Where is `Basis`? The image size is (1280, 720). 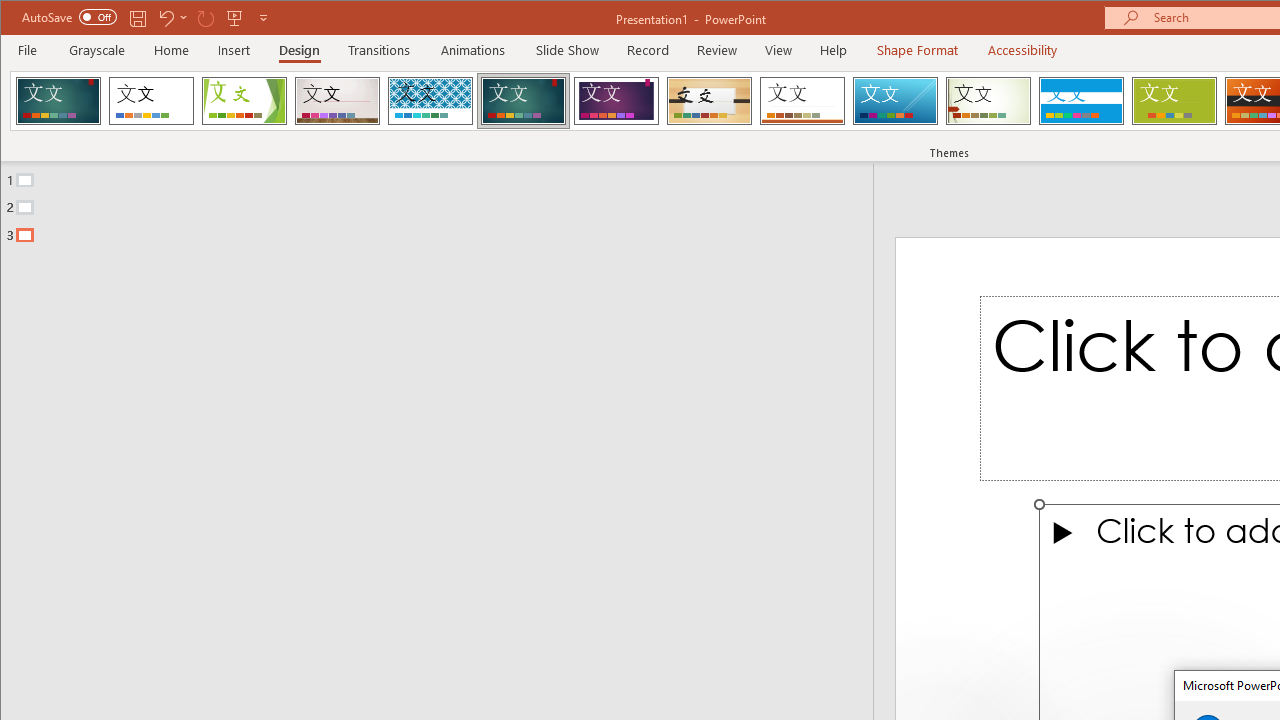
Basis is located at coordinates (1174, 100).